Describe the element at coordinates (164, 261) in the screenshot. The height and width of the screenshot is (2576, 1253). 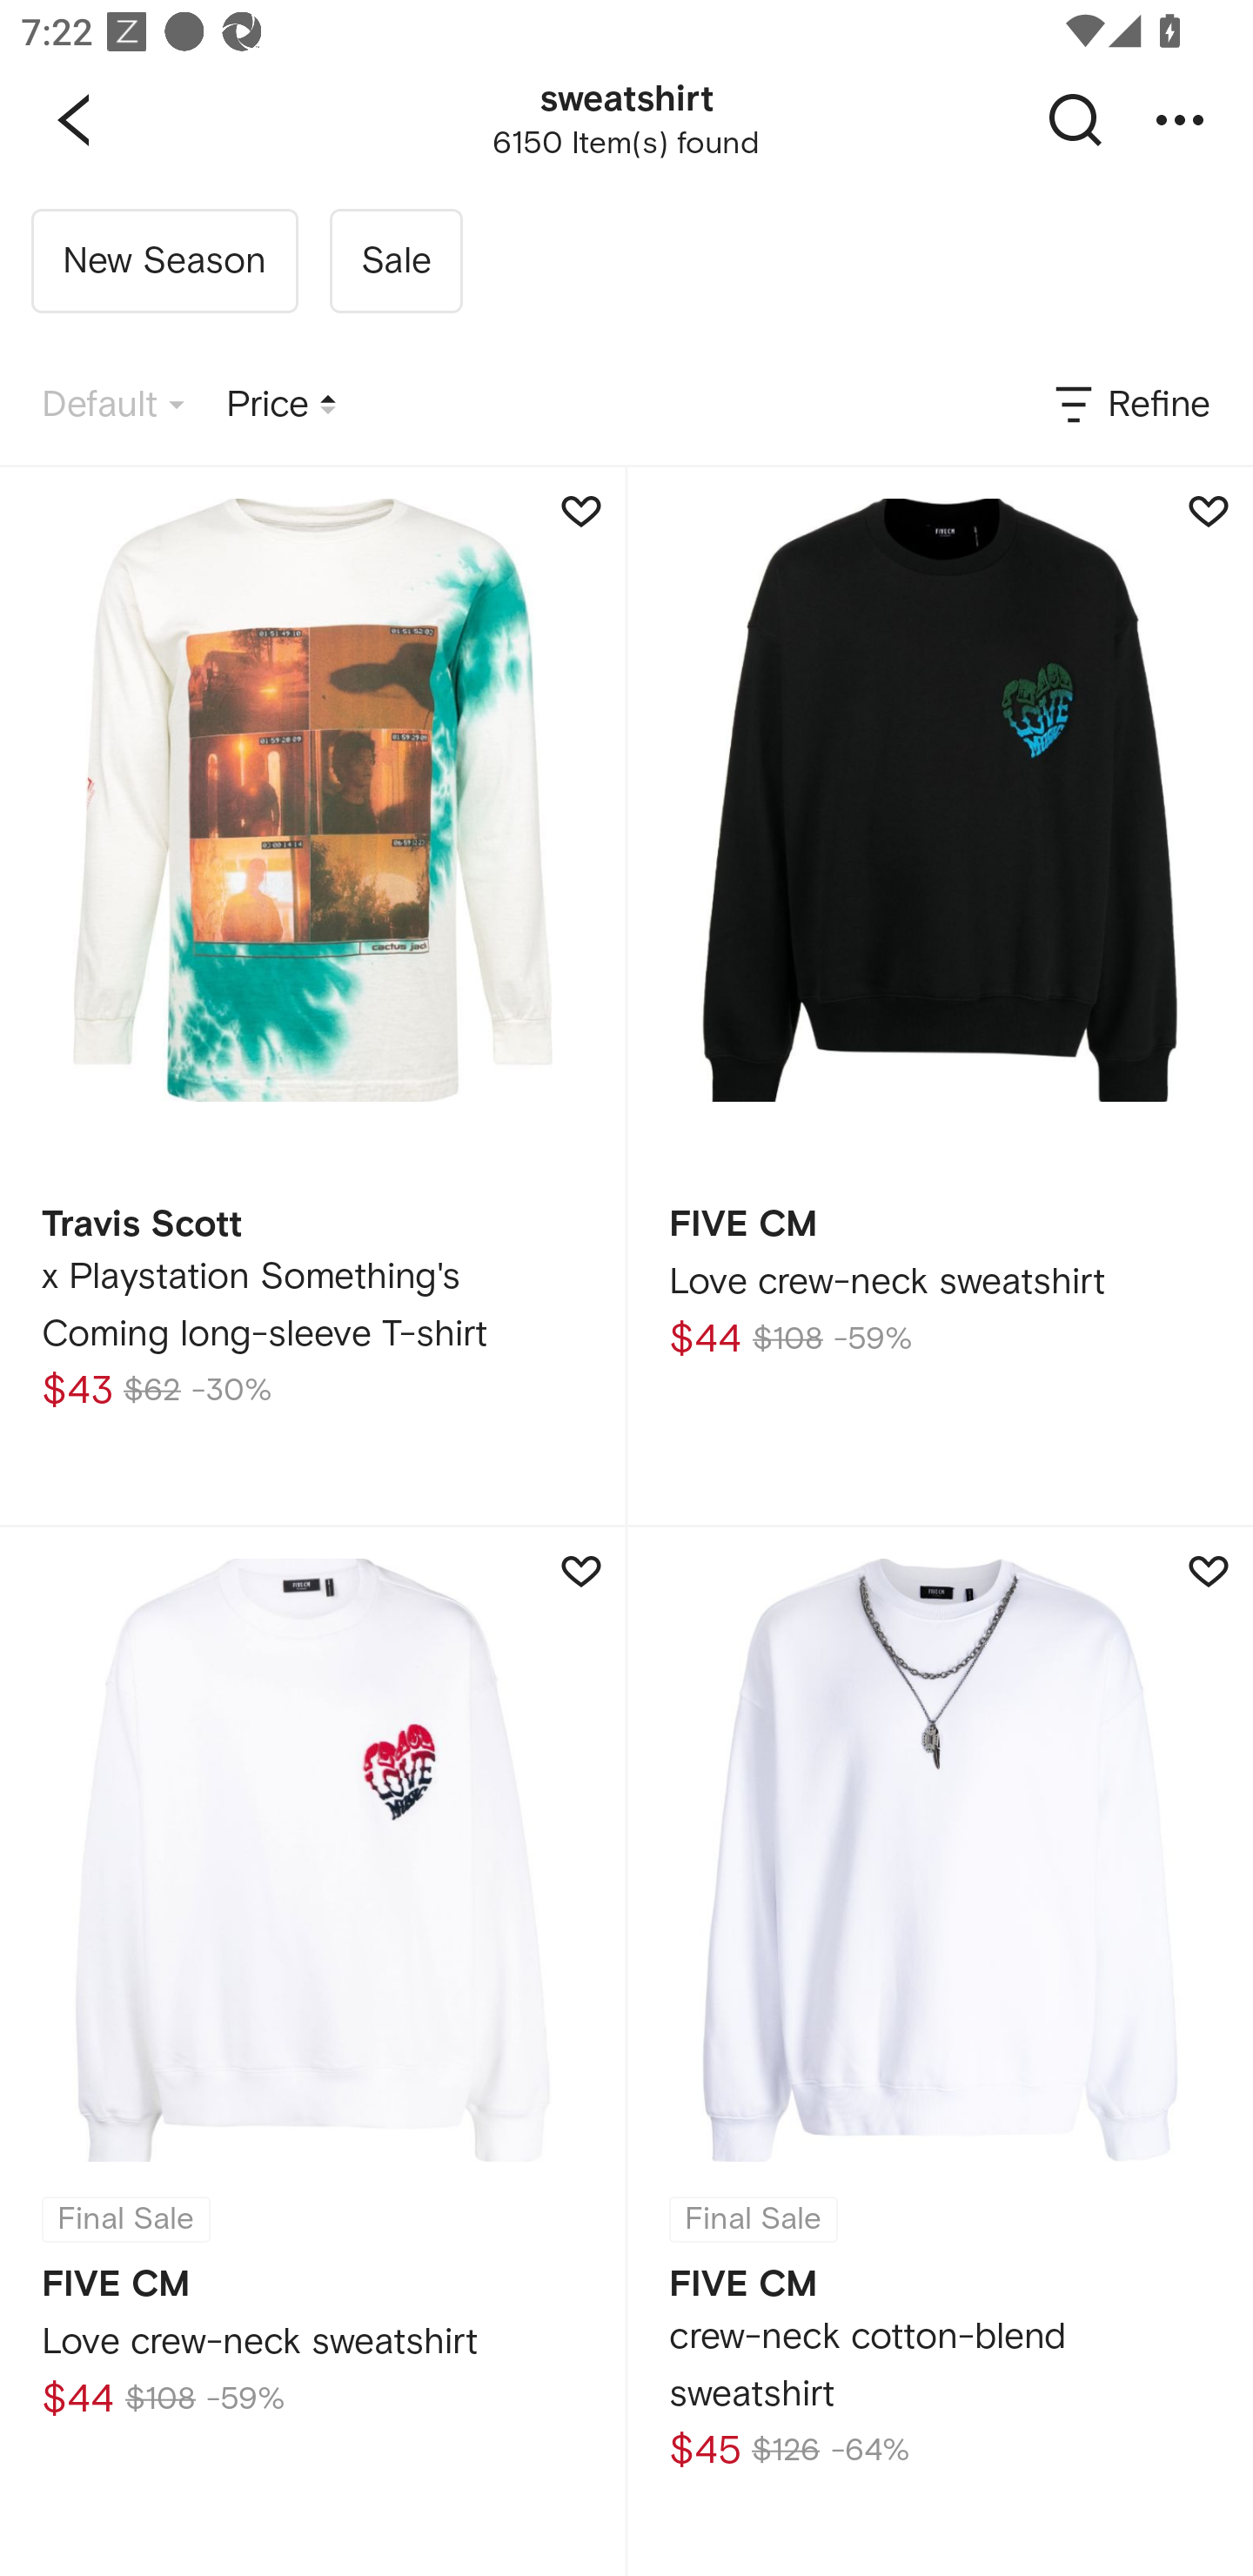
I see `New Season` at that location.